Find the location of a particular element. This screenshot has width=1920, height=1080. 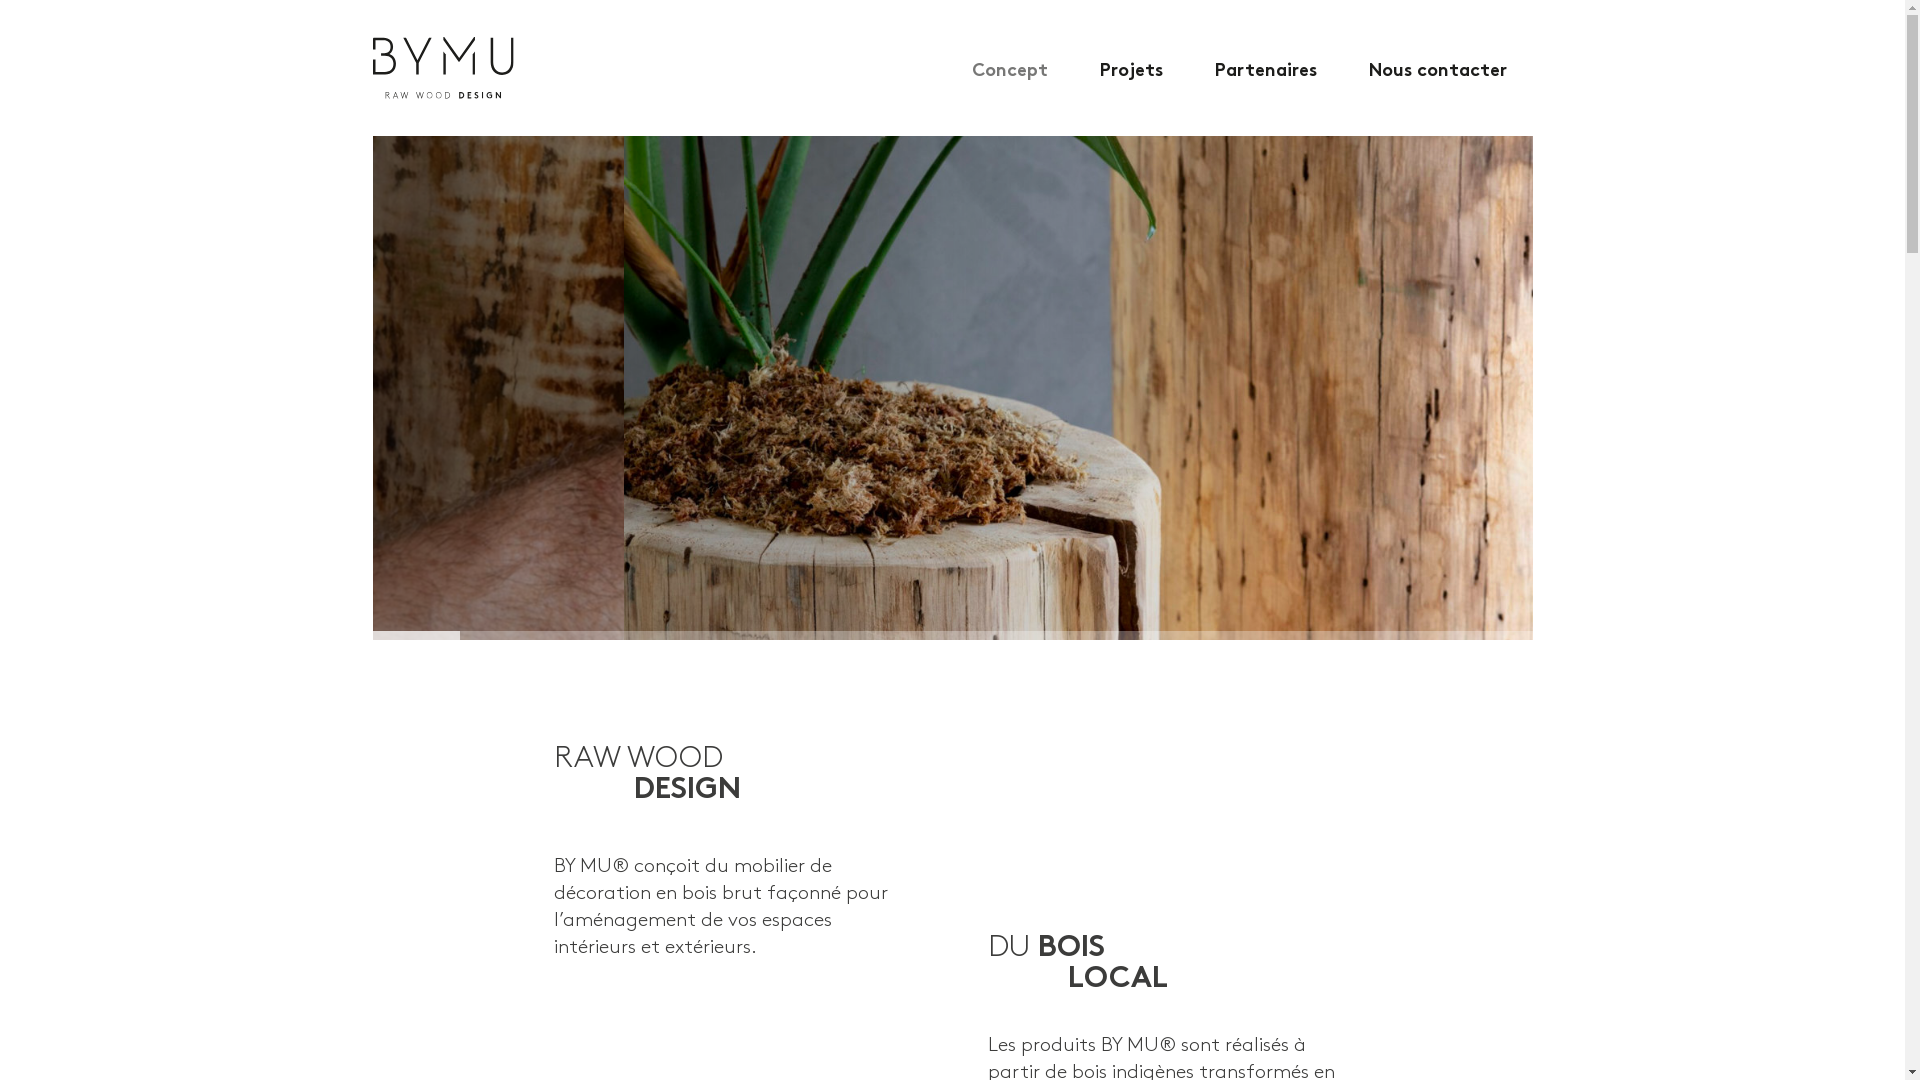

Projets is located at coordinates (1132, 68).